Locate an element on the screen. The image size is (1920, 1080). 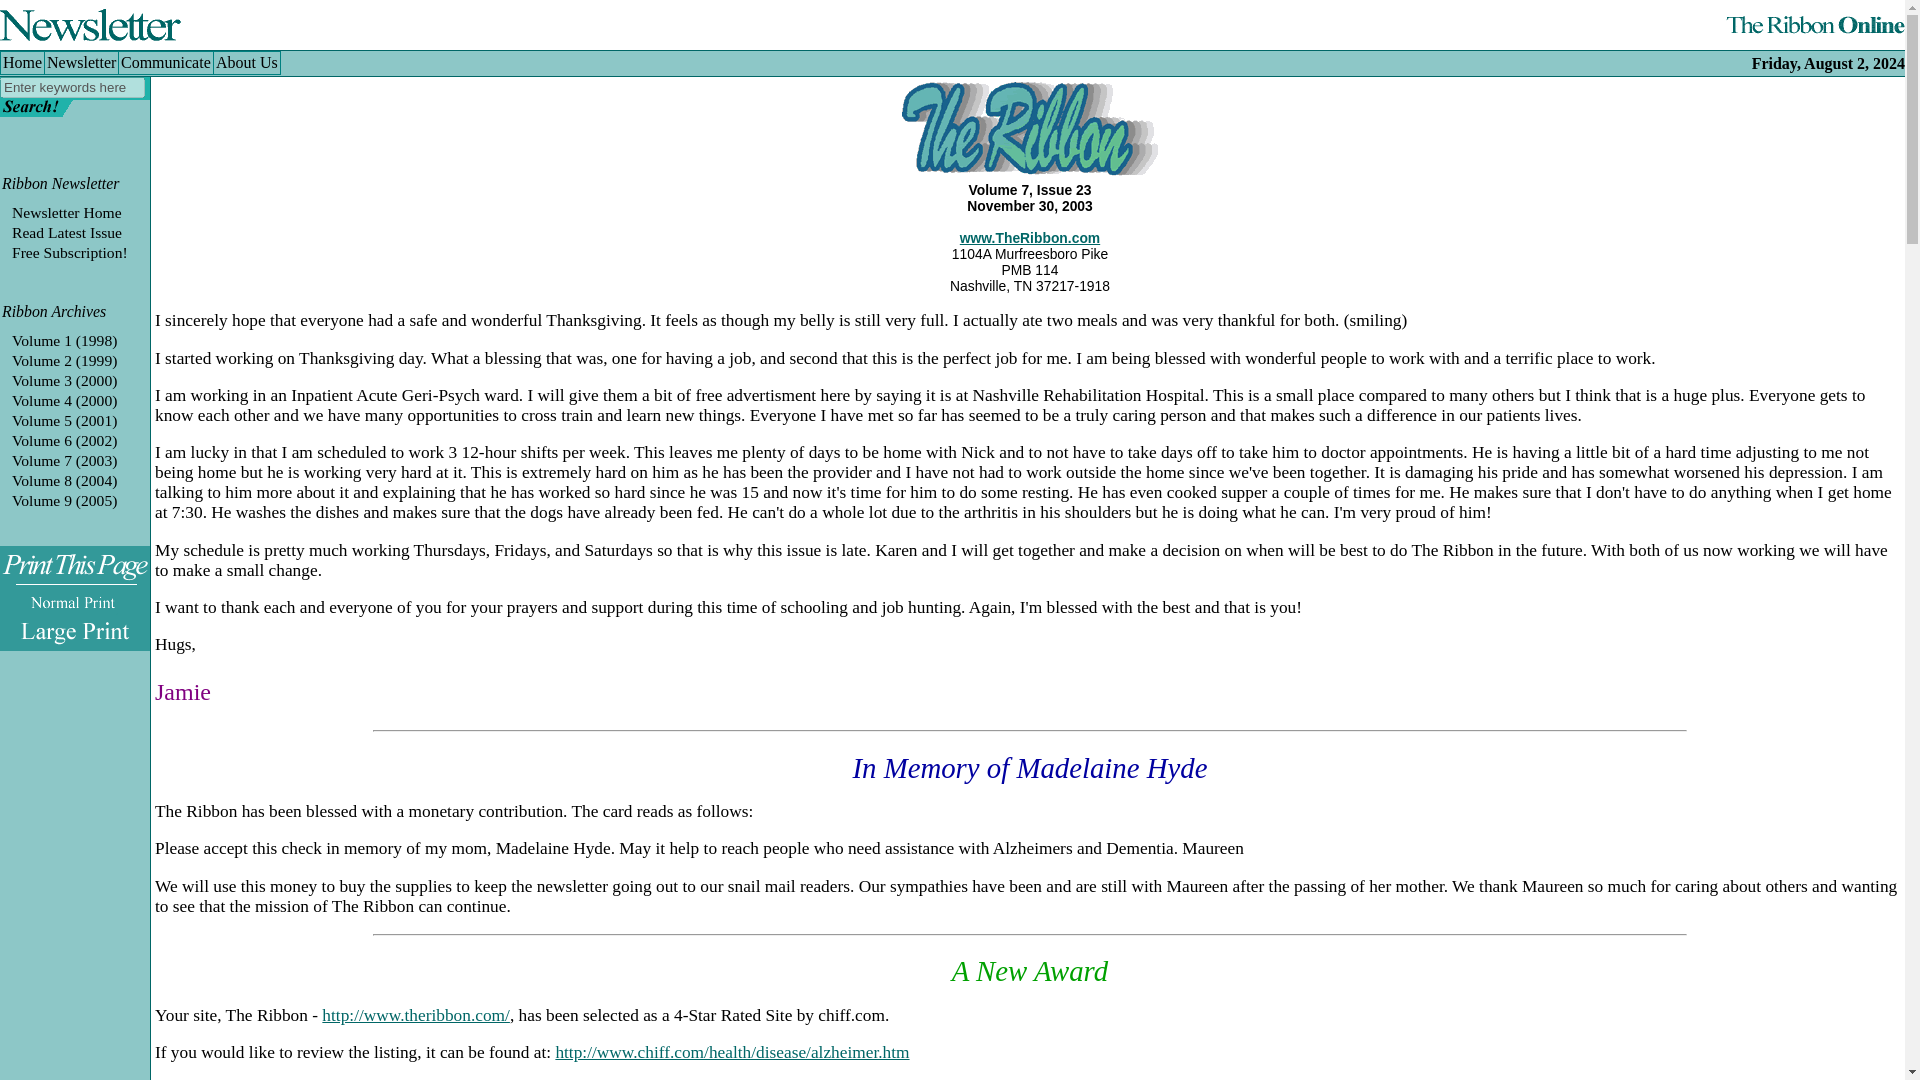
Newsletter is located at coordinates (80, 59).